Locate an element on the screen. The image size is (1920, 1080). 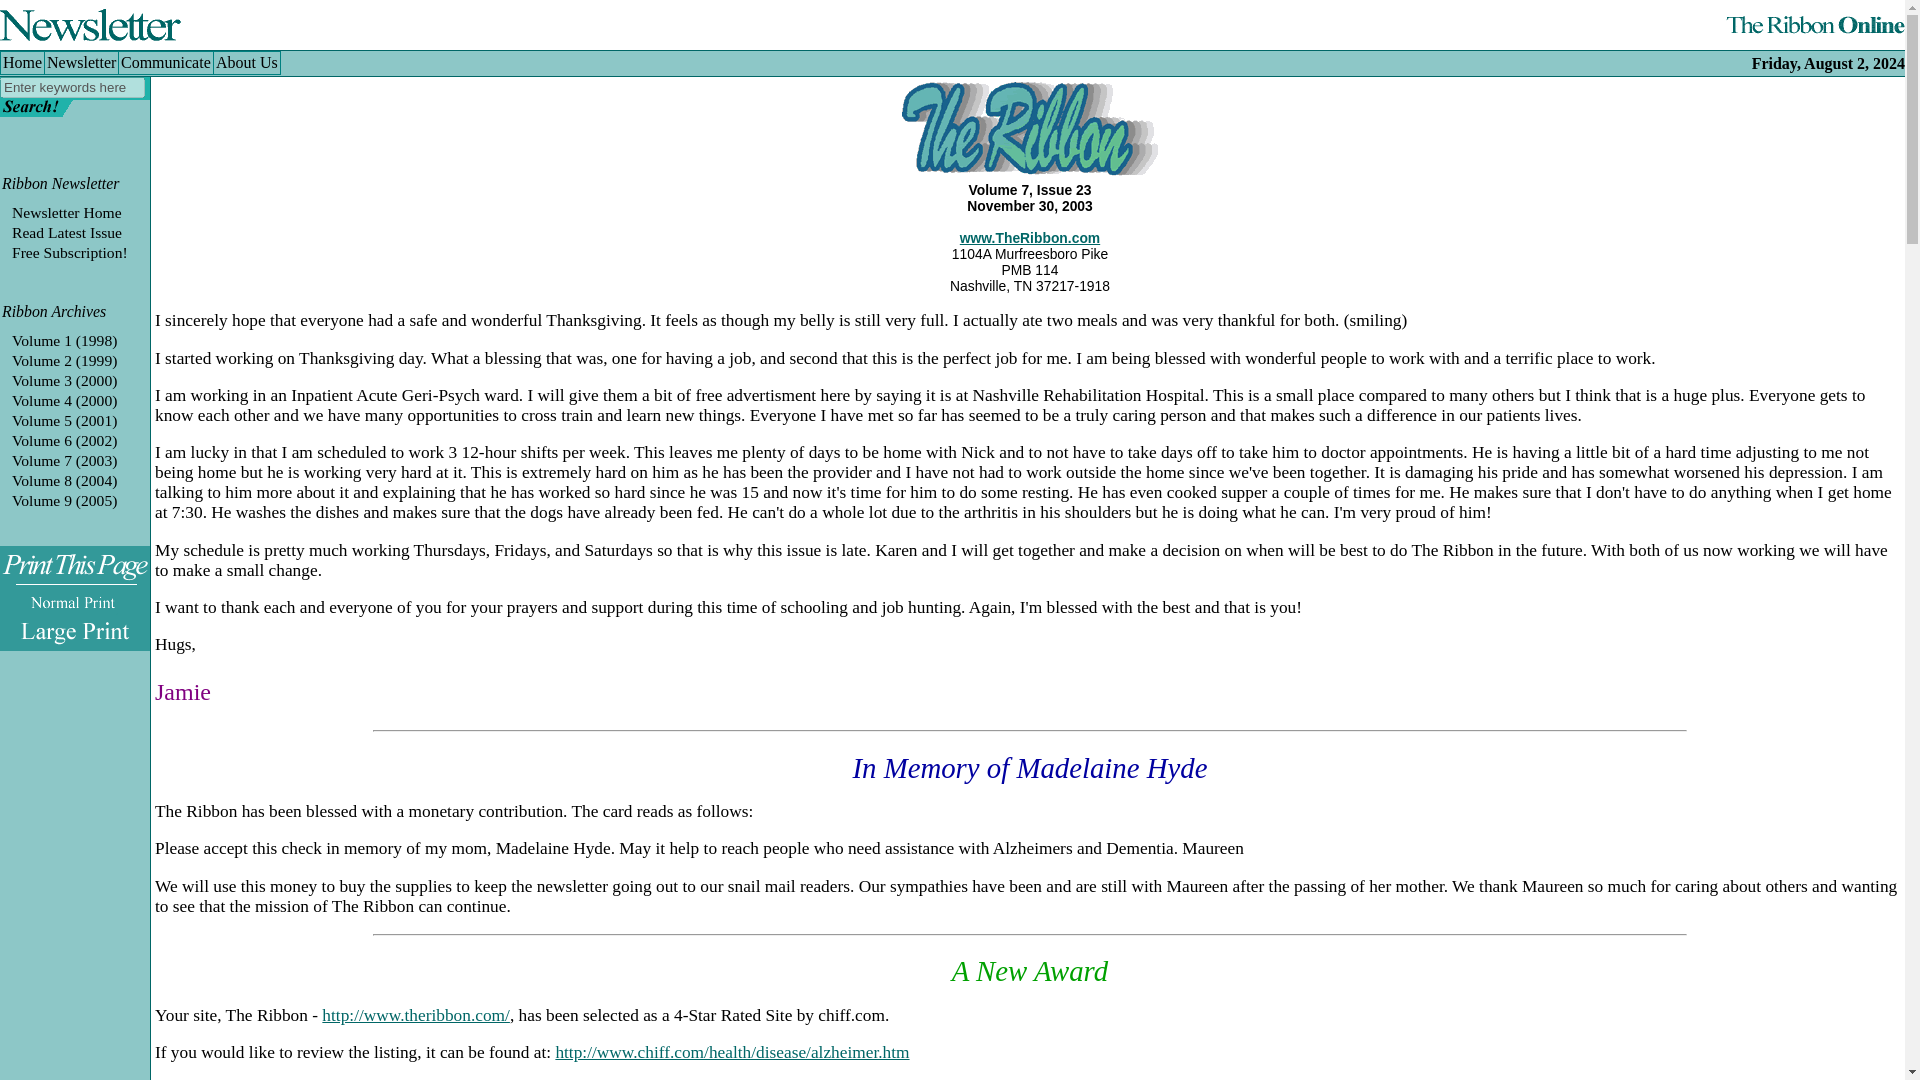
Newsletter is located at coordinates (80, 59).